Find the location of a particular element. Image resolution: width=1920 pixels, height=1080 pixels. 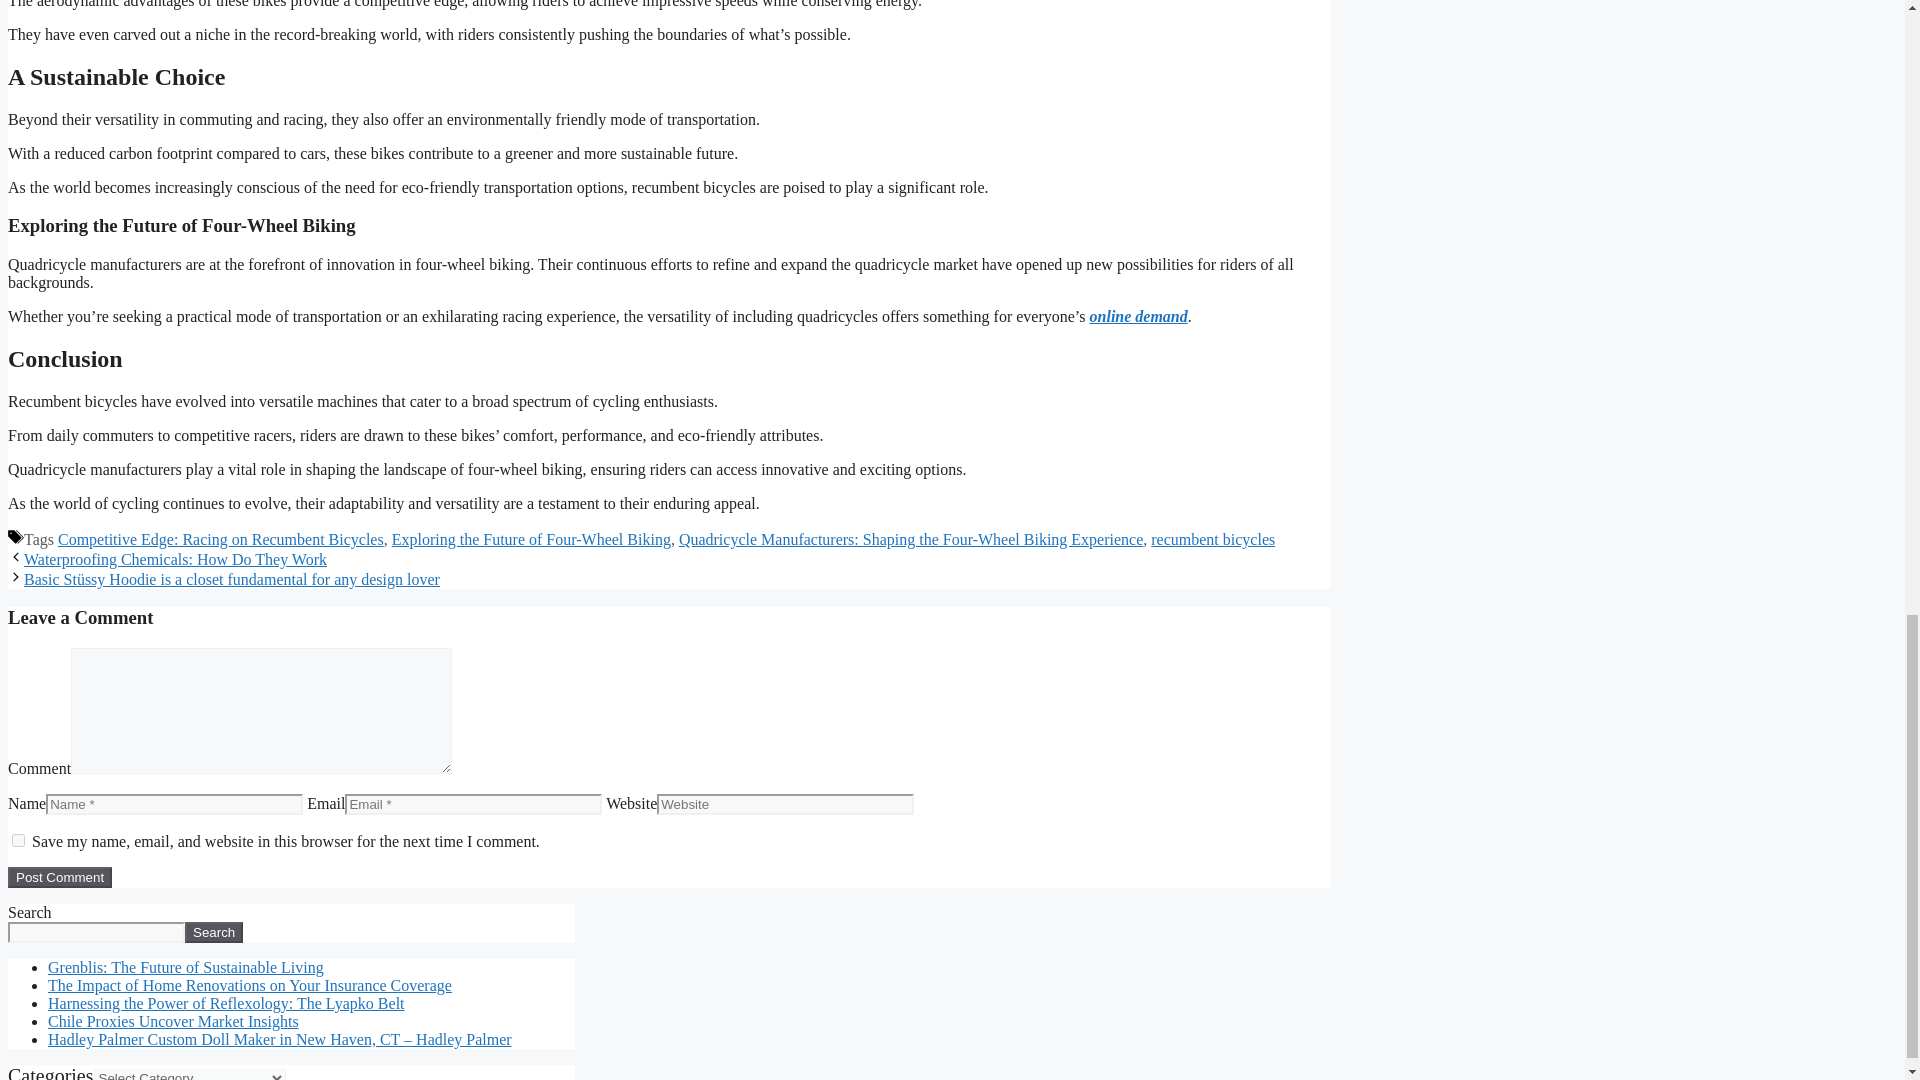

online demand is located at coordinates (1139, 316).